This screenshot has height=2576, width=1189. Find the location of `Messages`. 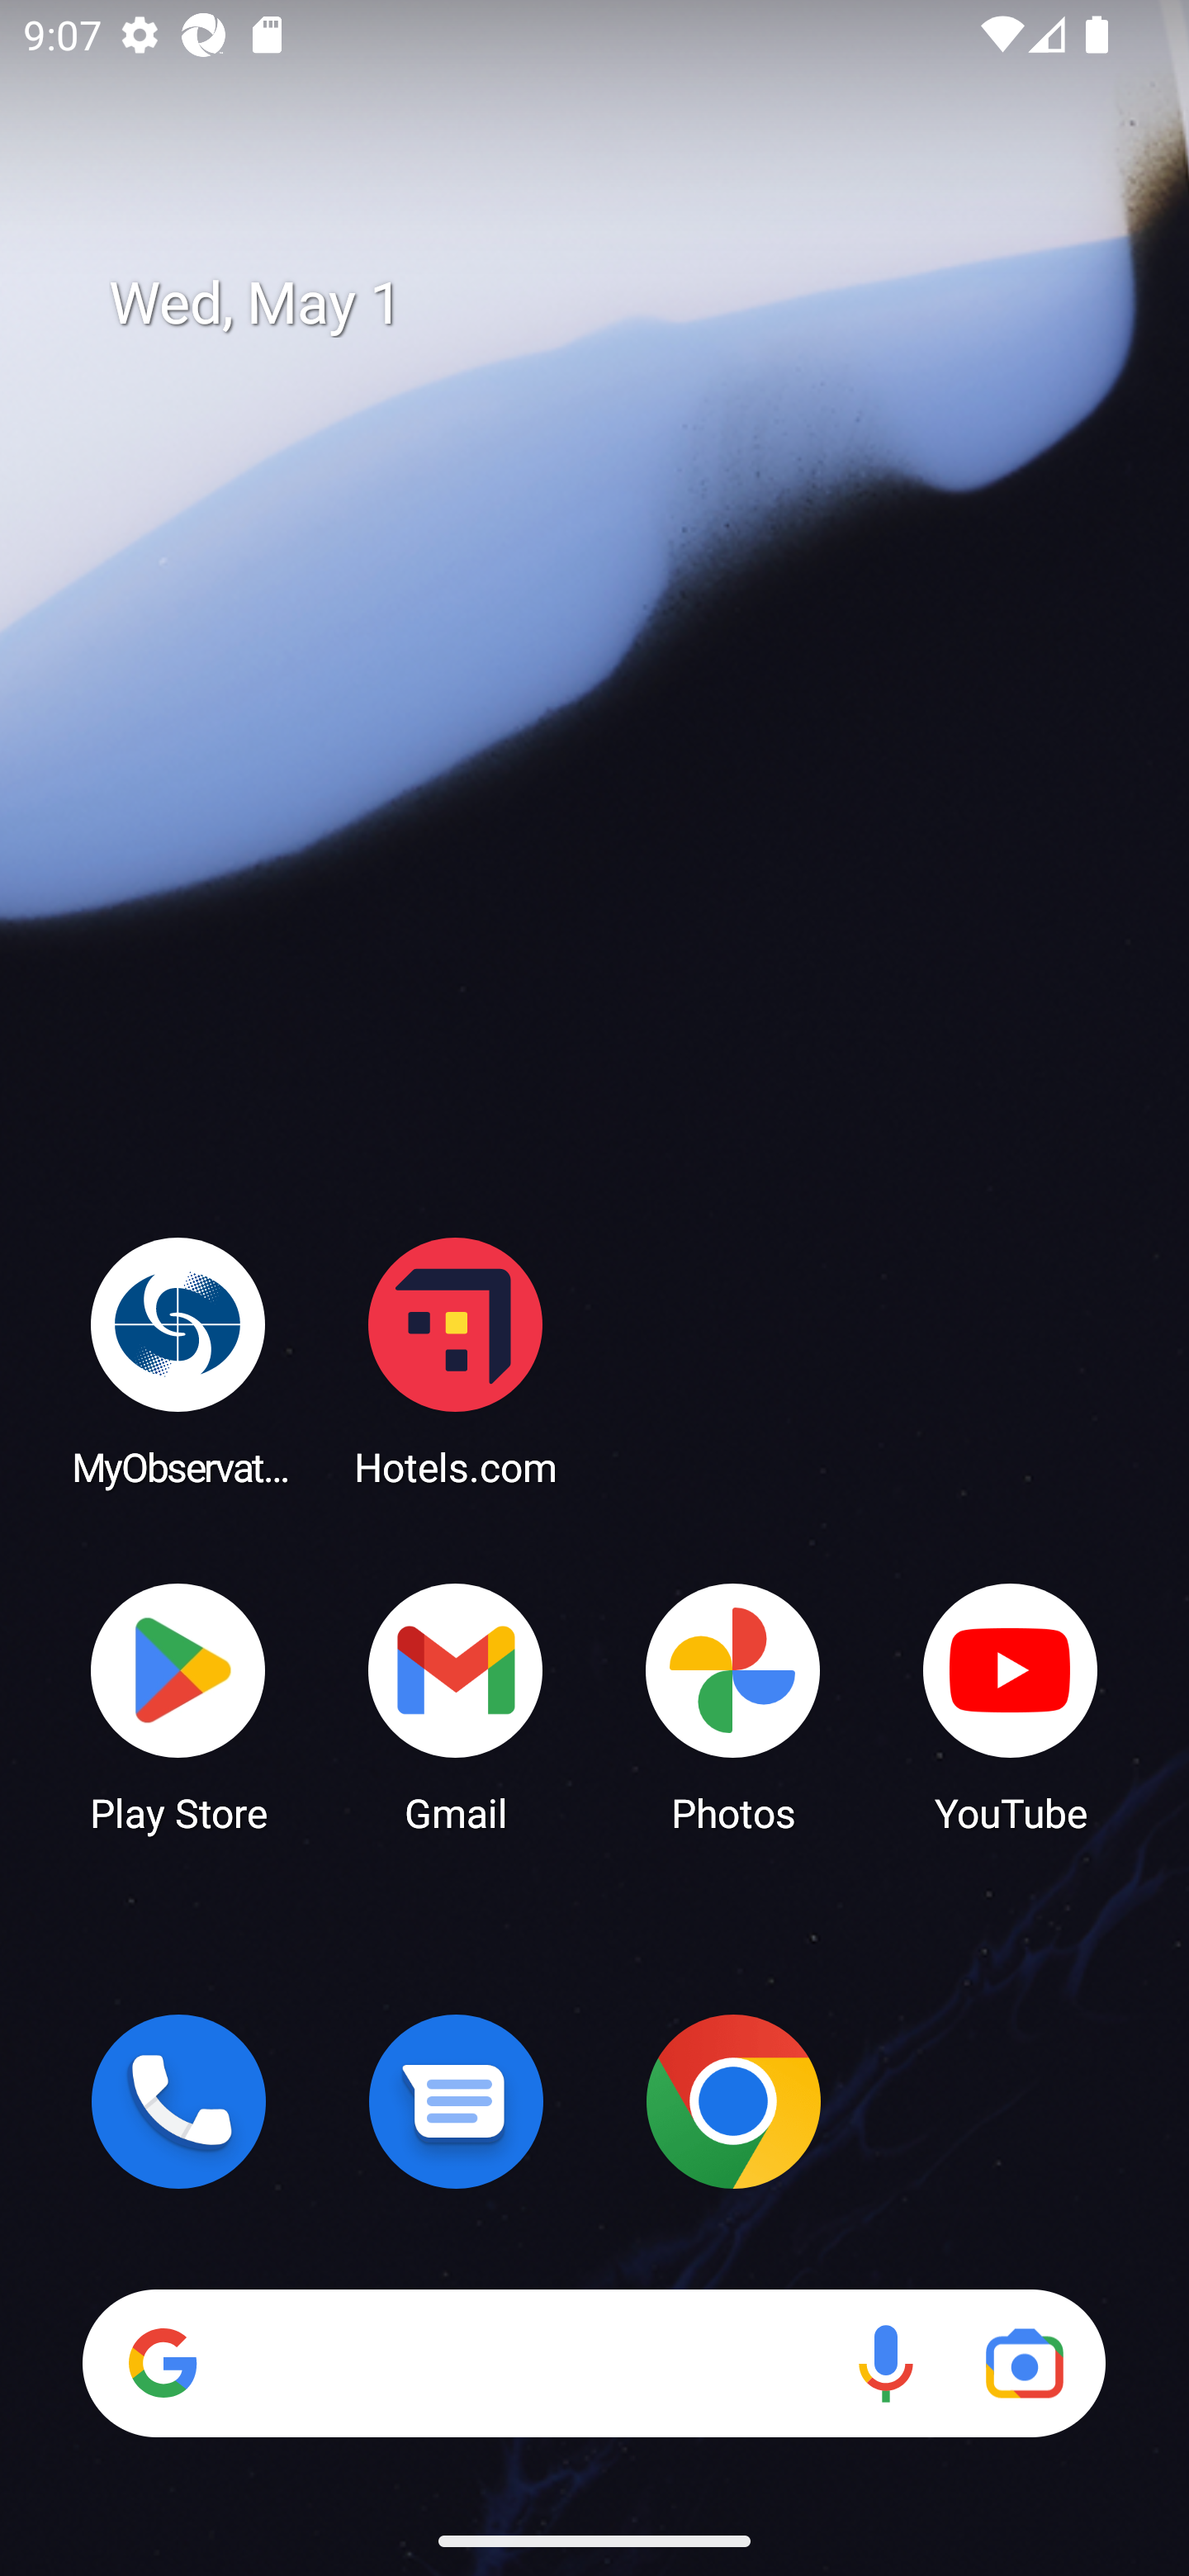

Messages is located at coordinates (456, 2101).